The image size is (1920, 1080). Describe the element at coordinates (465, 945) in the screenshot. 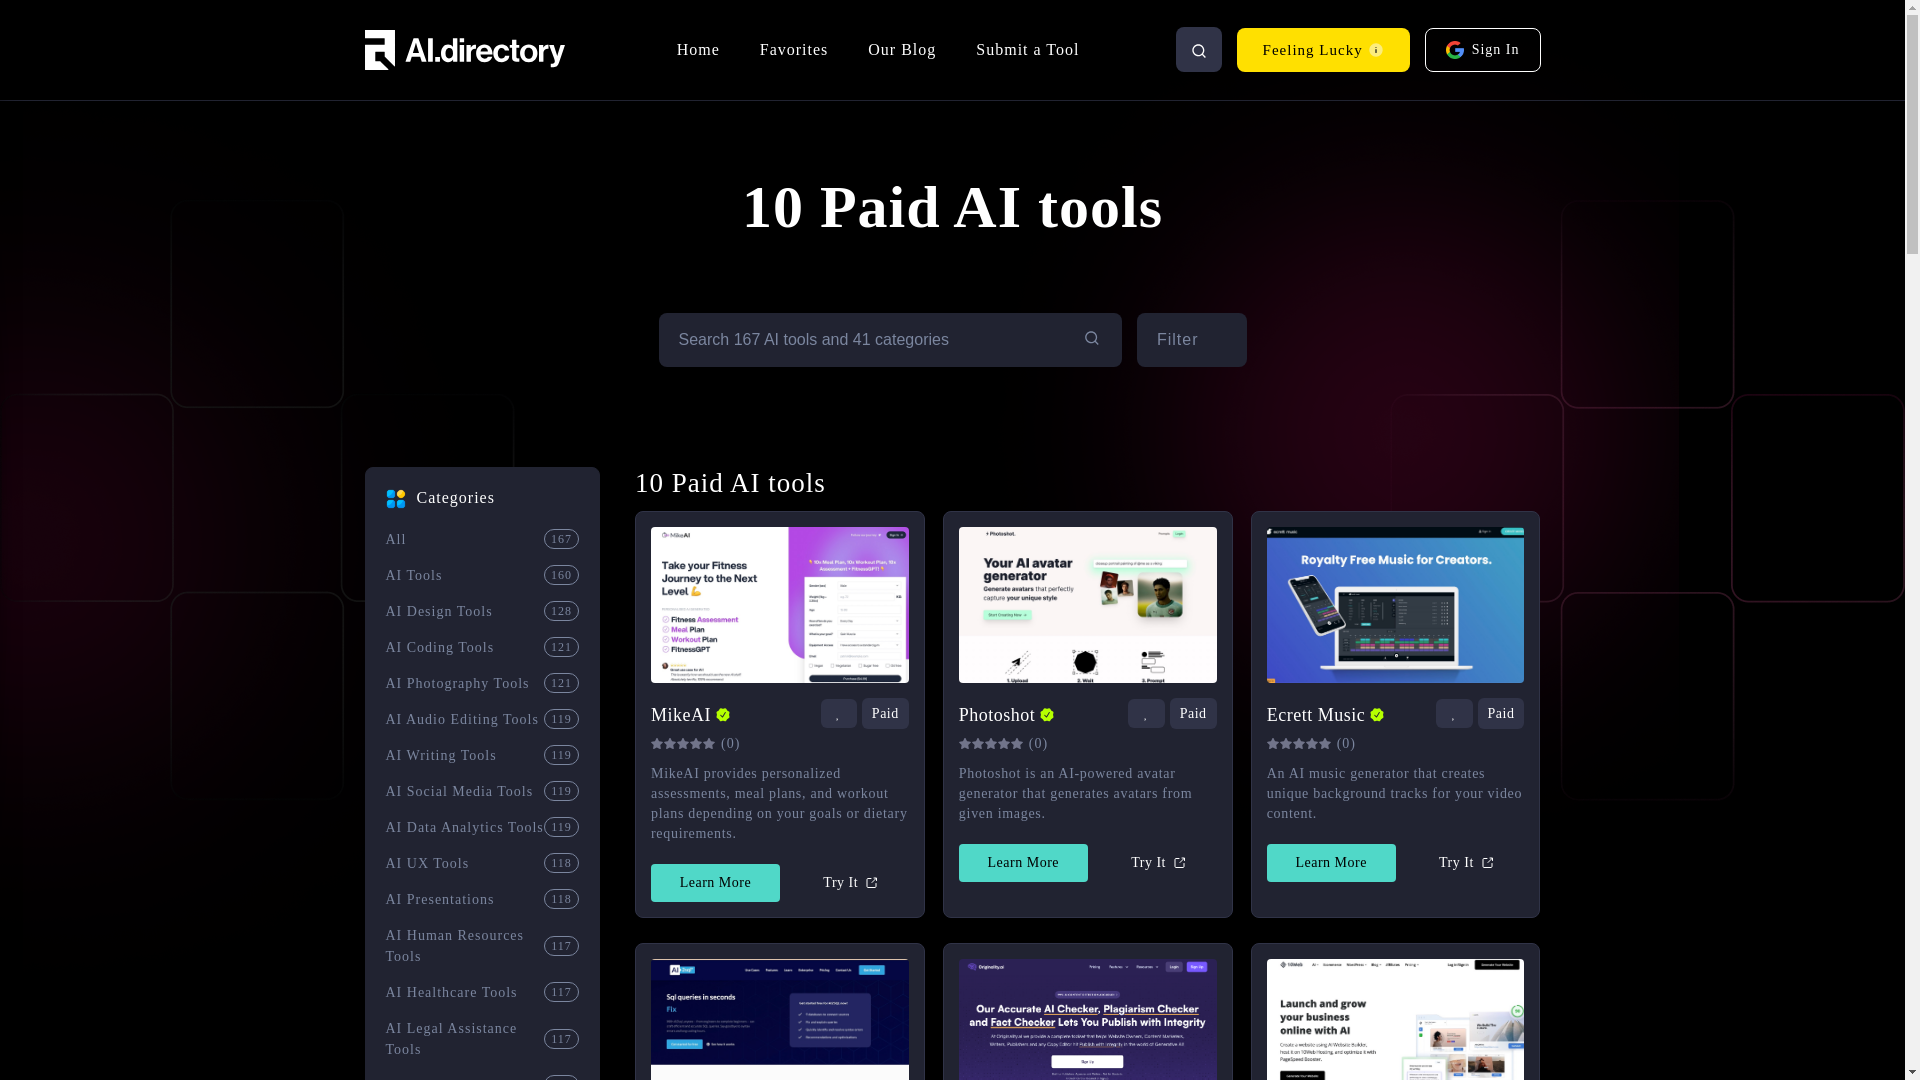

I see `AI Human Resources Tools` at that location.